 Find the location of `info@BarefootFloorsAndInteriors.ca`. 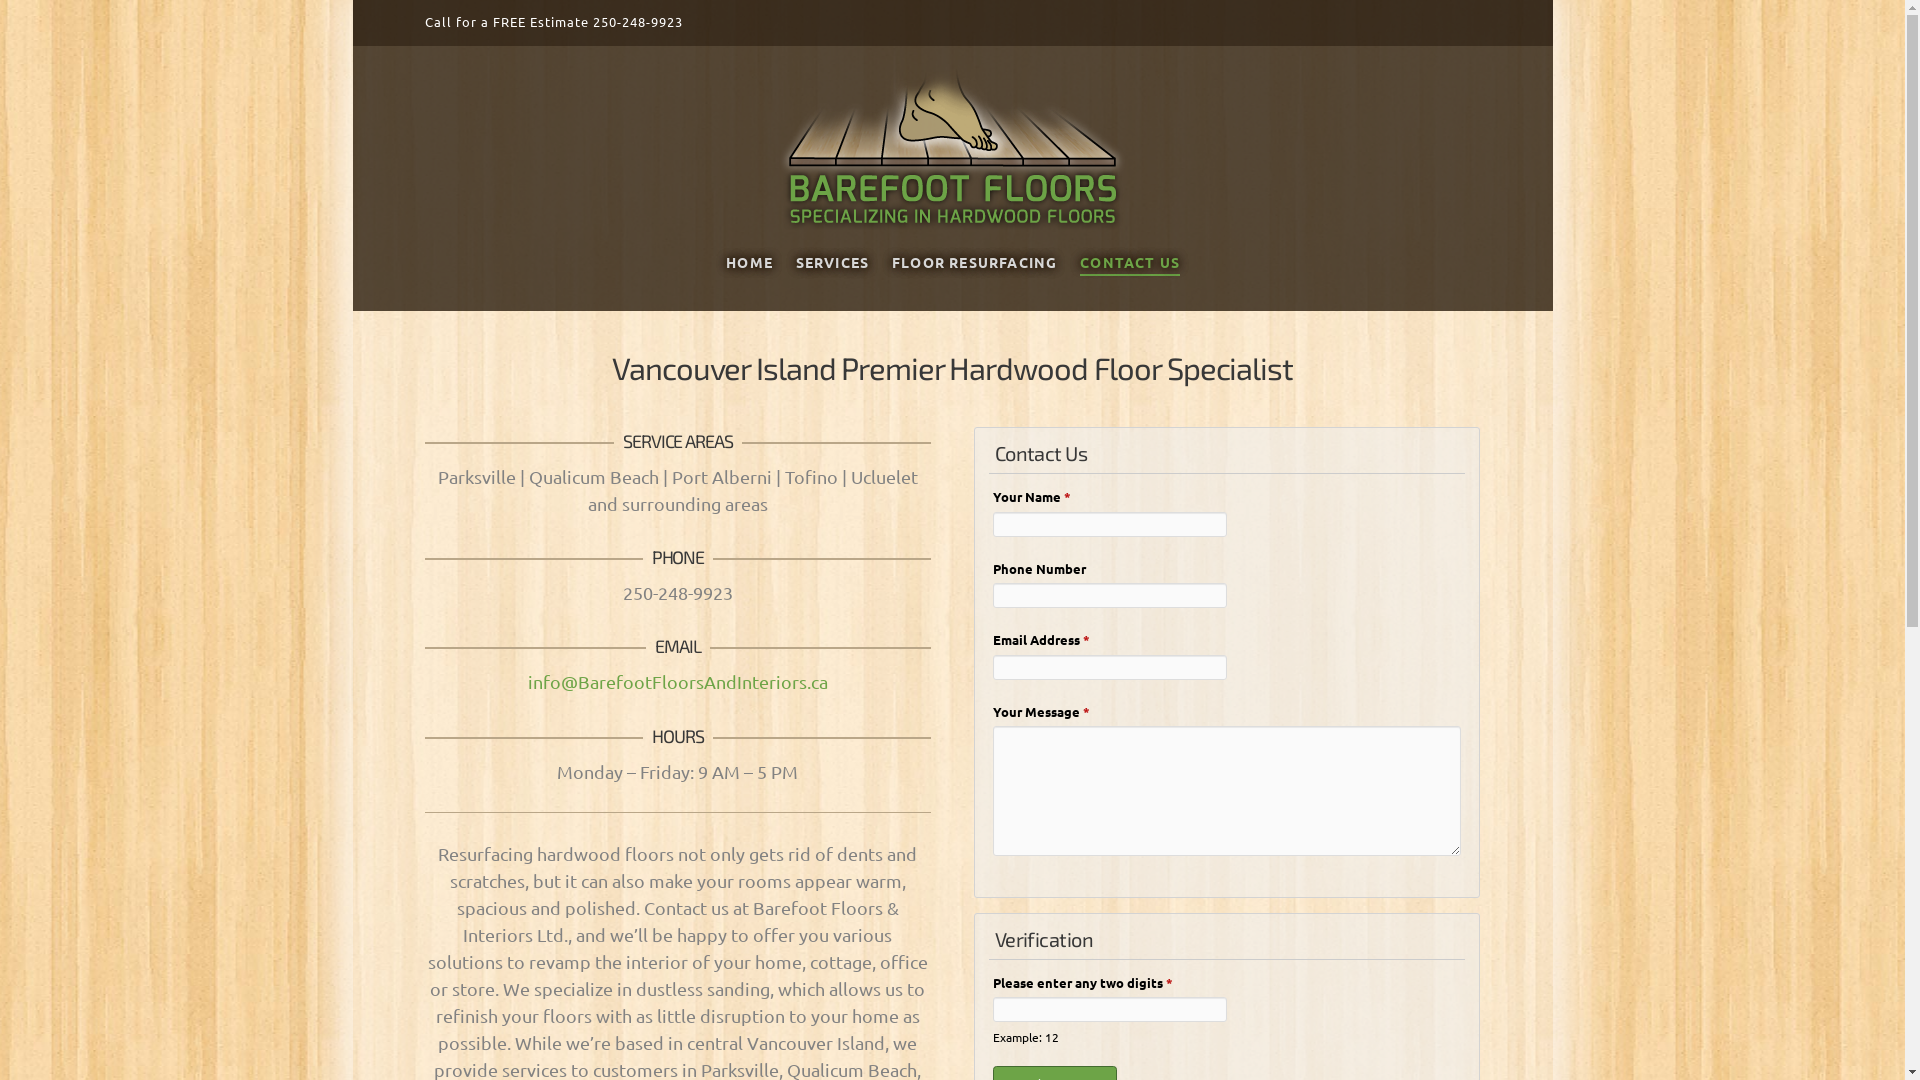

info@BarefootFloorsAndInteriors.ca is located at coordinates (678, 682).